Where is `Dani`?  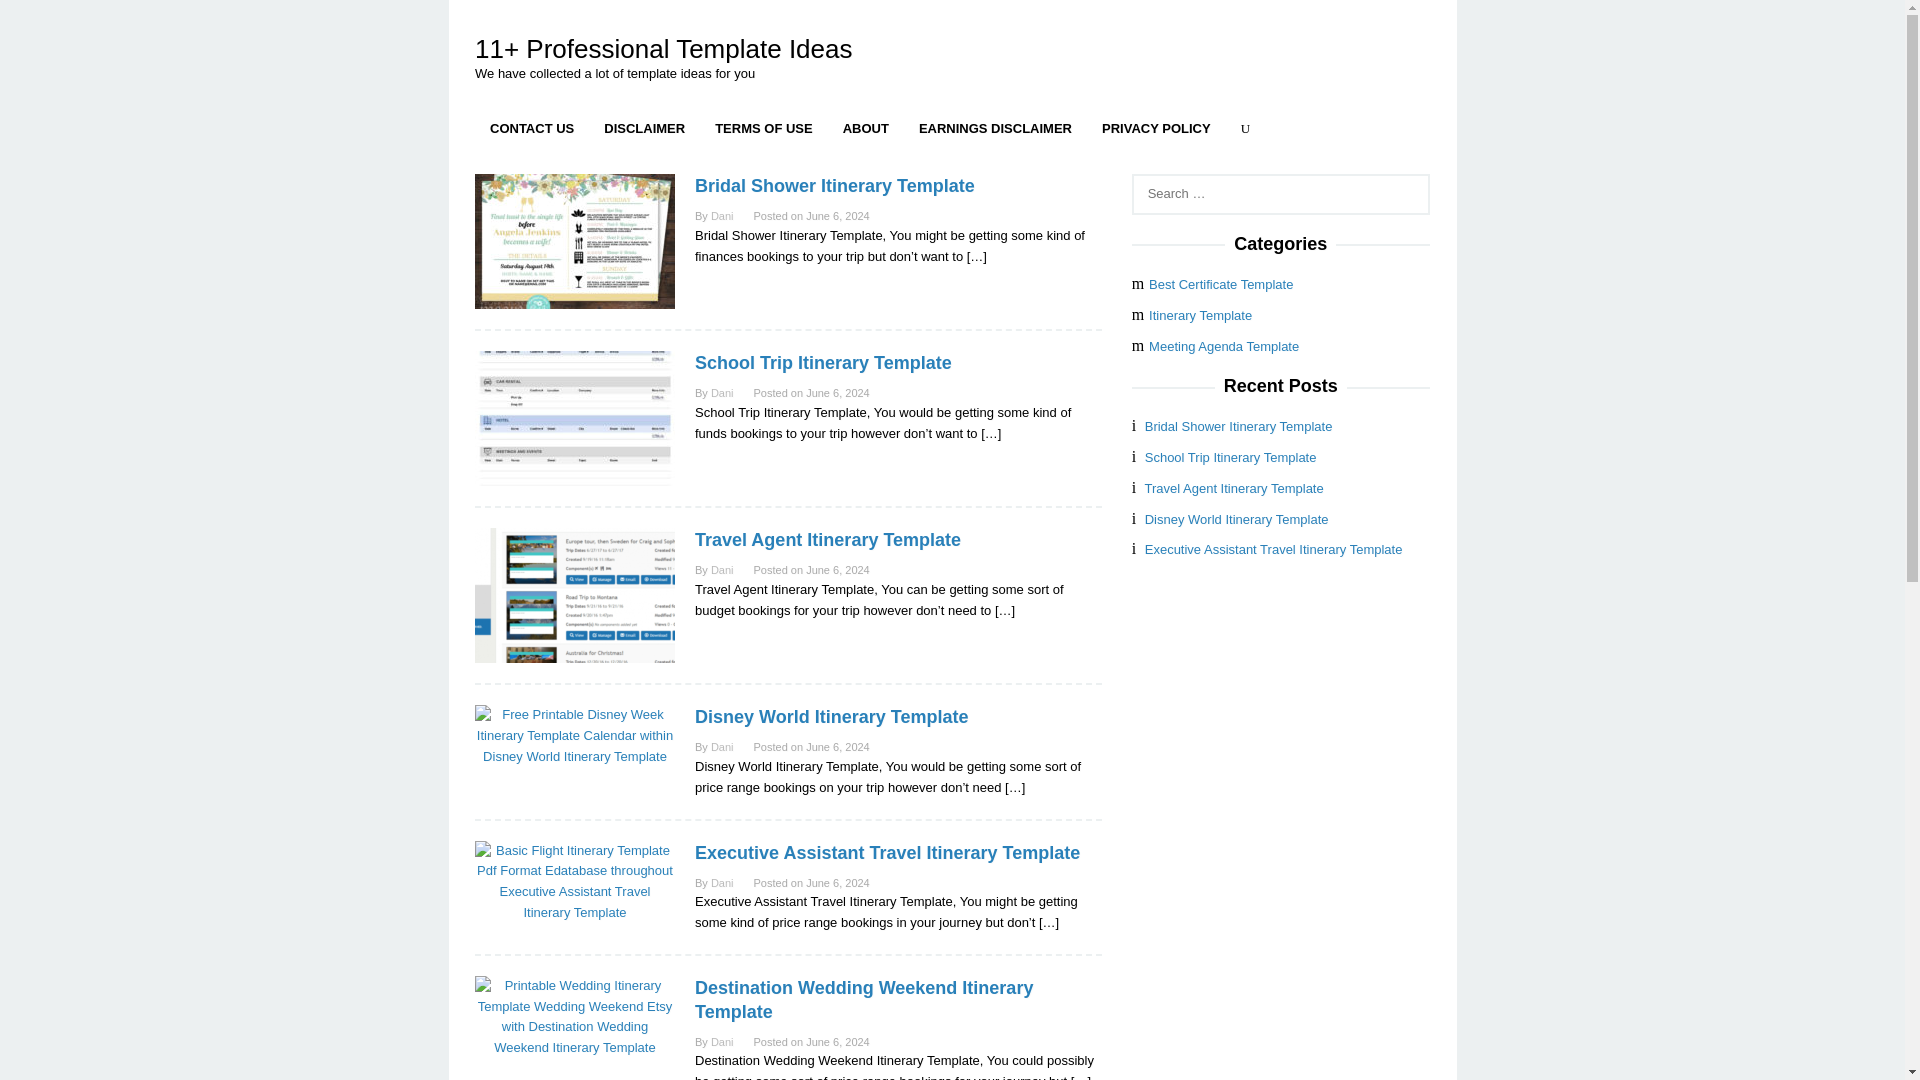 Dani is located at coordinates (722, 882).